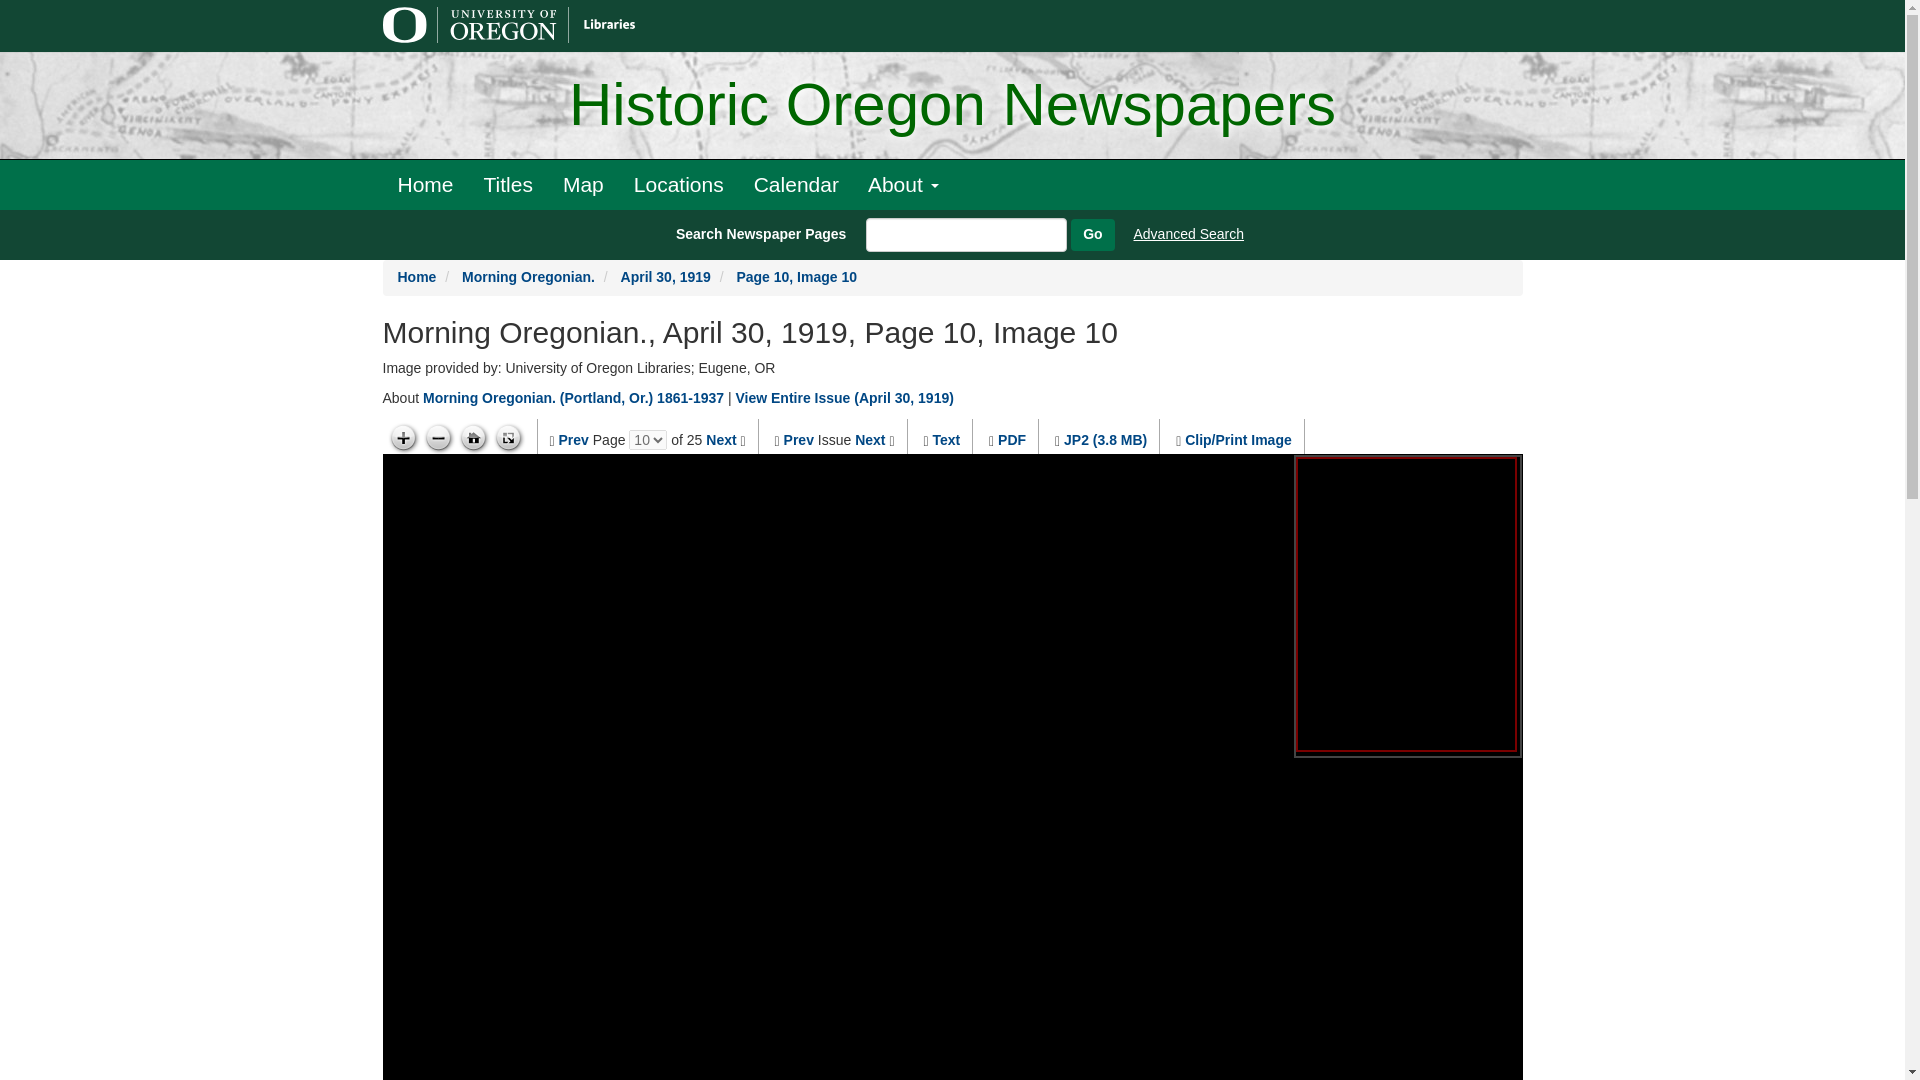  I want to click on Home, so click(417, 276).